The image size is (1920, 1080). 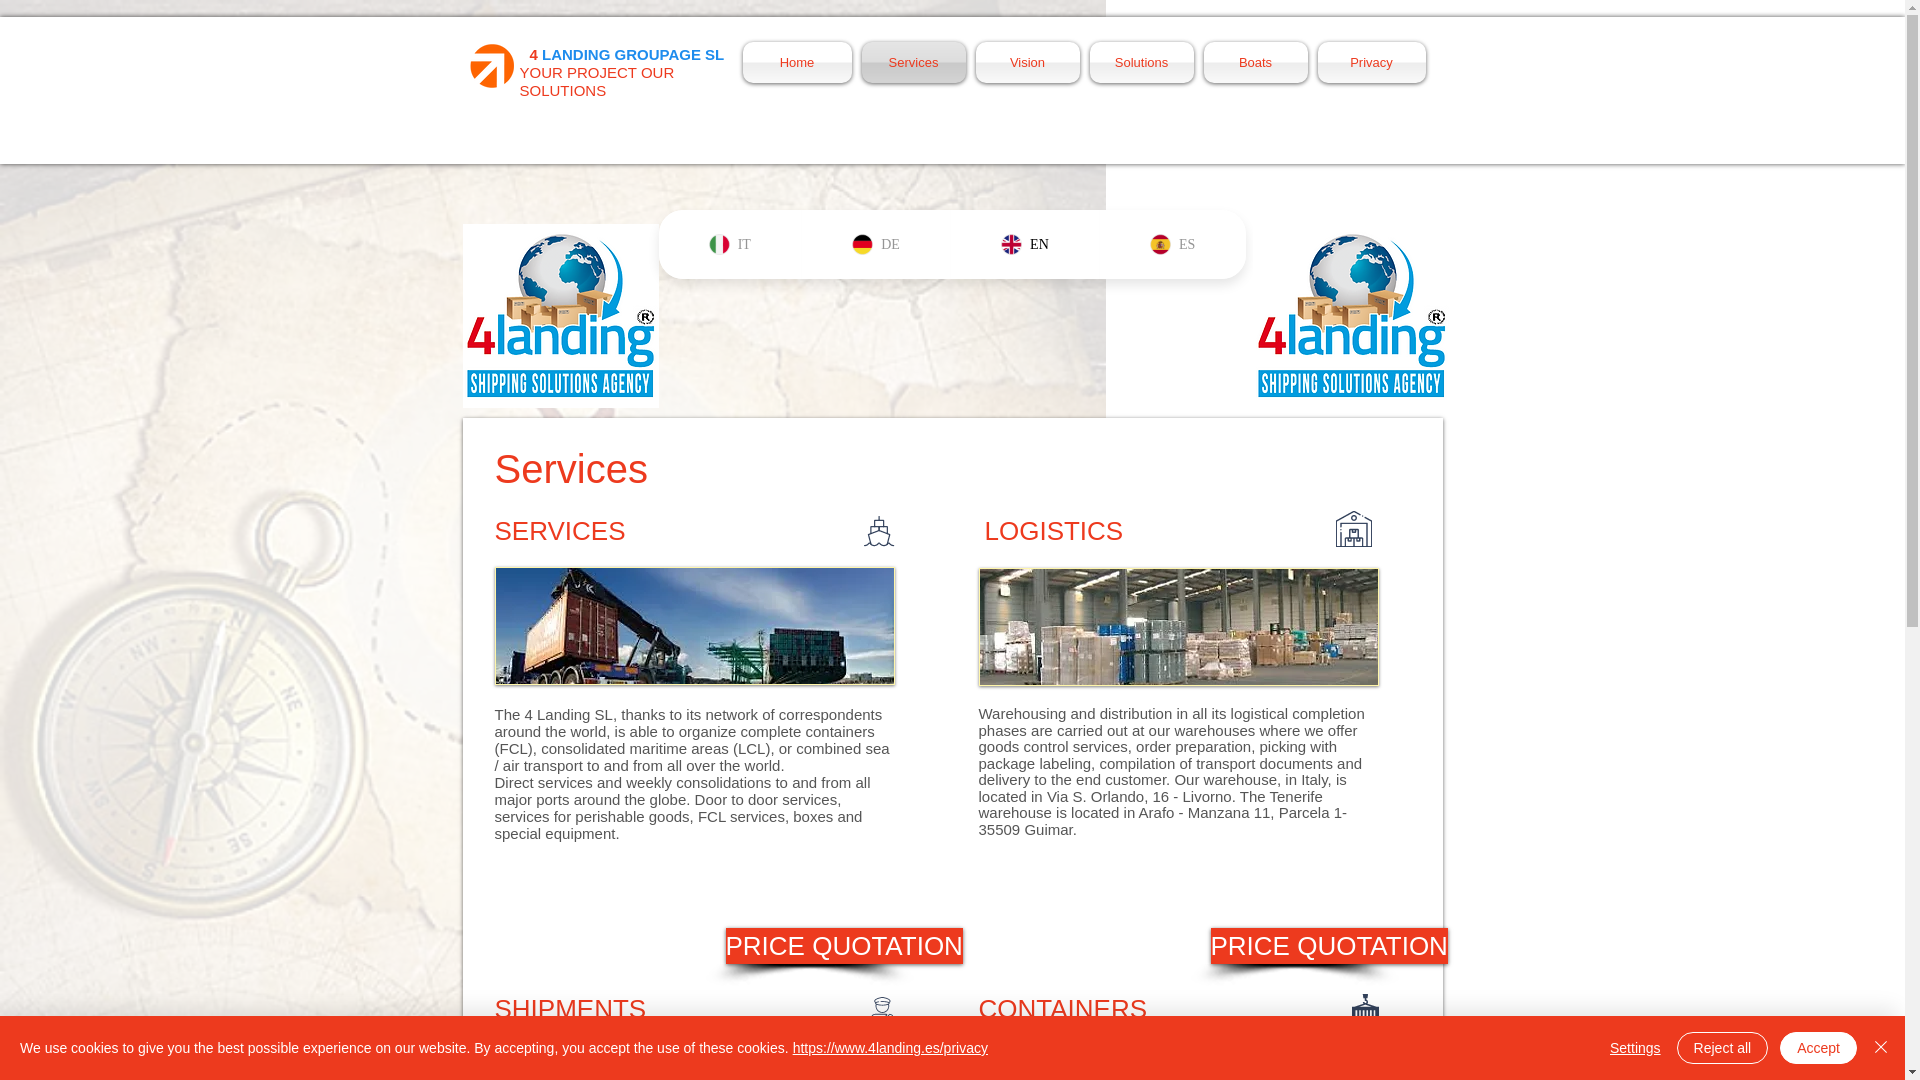 What do you see at coordinates (1328, 946) in the screenshot?
I see `PRICE QUOTATION` at bounding box center [1328, 946].